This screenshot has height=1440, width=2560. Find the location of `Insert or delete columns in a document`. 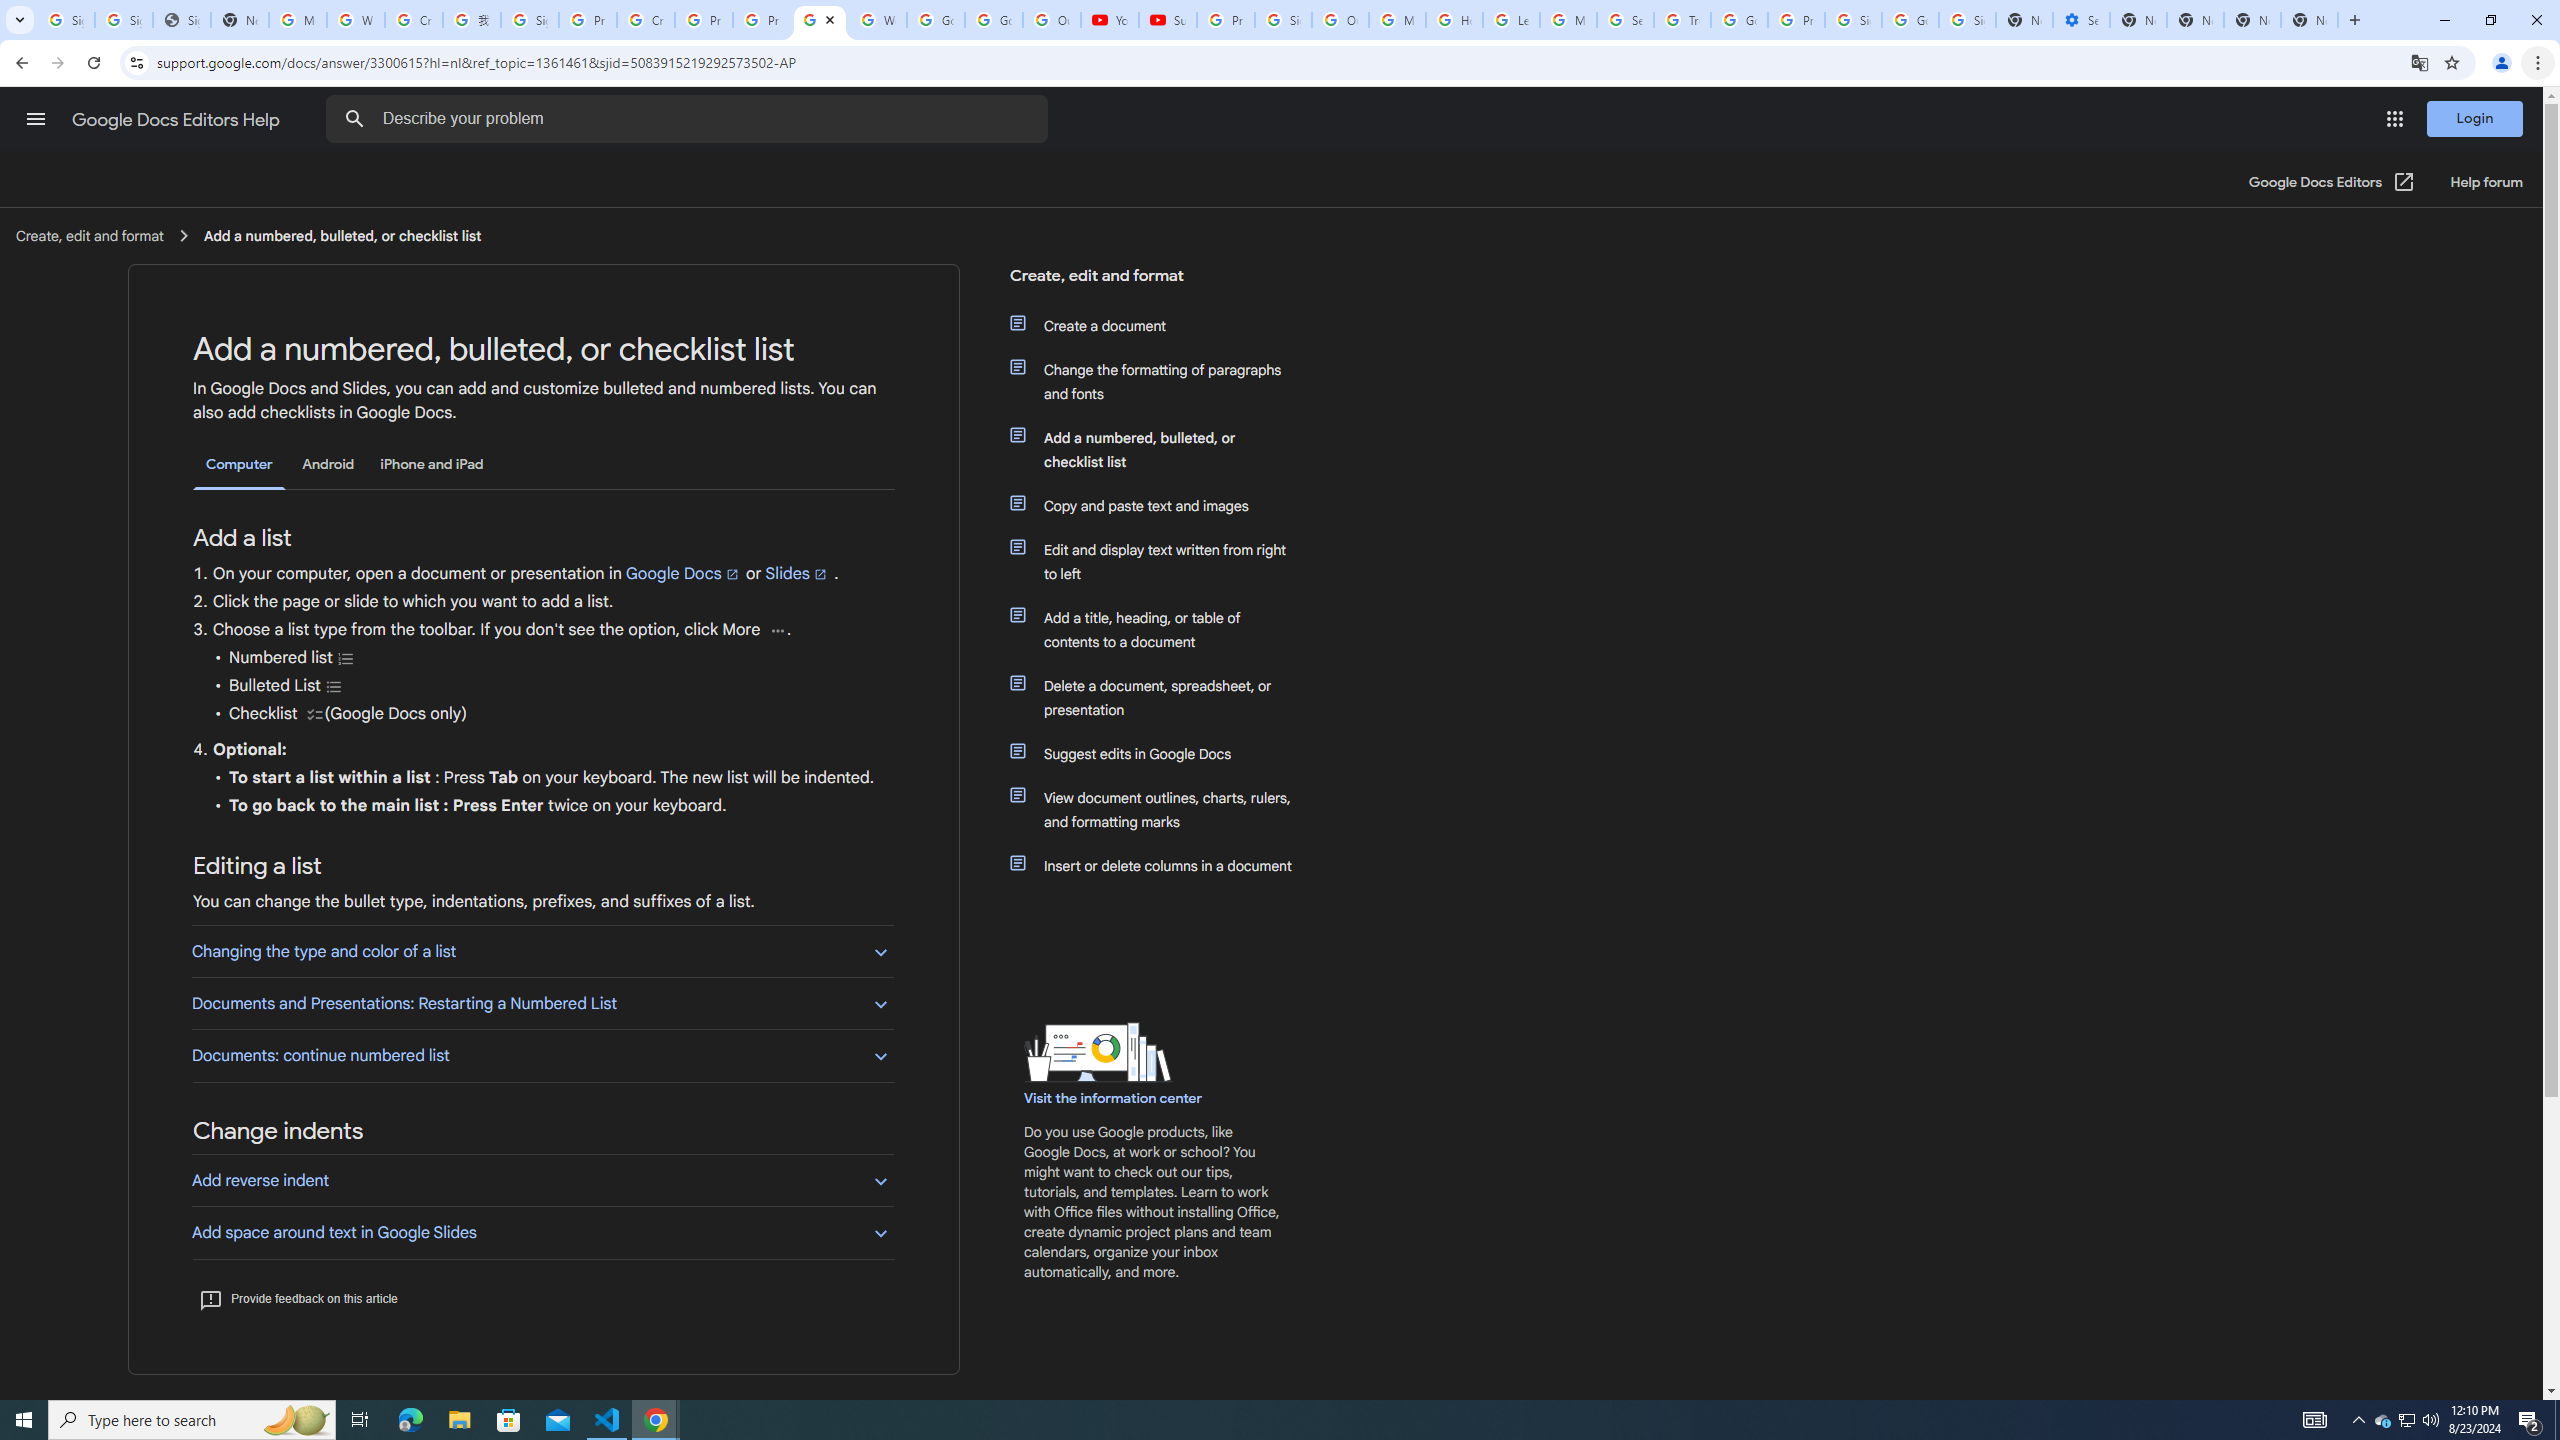

Insert or delete columns in a document is located at coordinates (1163, 866).